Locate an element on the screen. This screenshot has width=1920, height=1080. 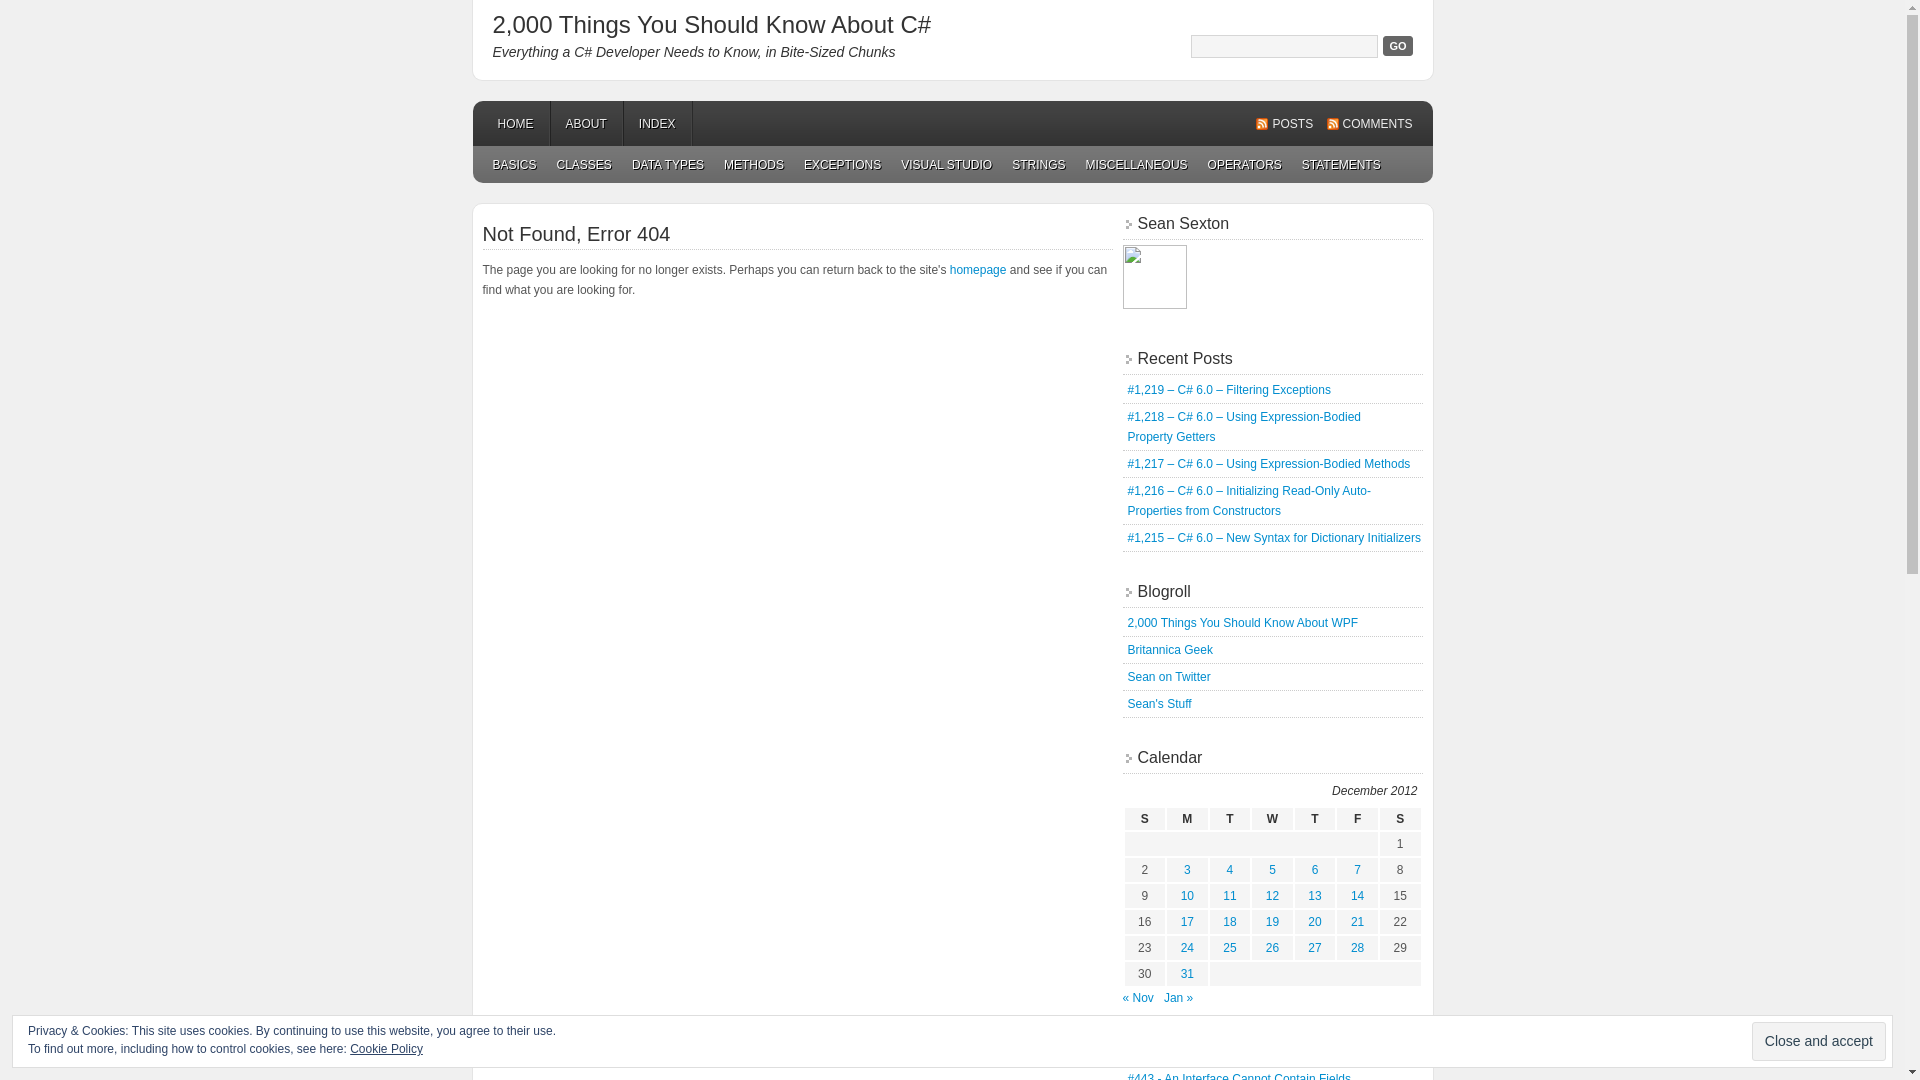
Close and accept is located at coordinates (1819, 1042).